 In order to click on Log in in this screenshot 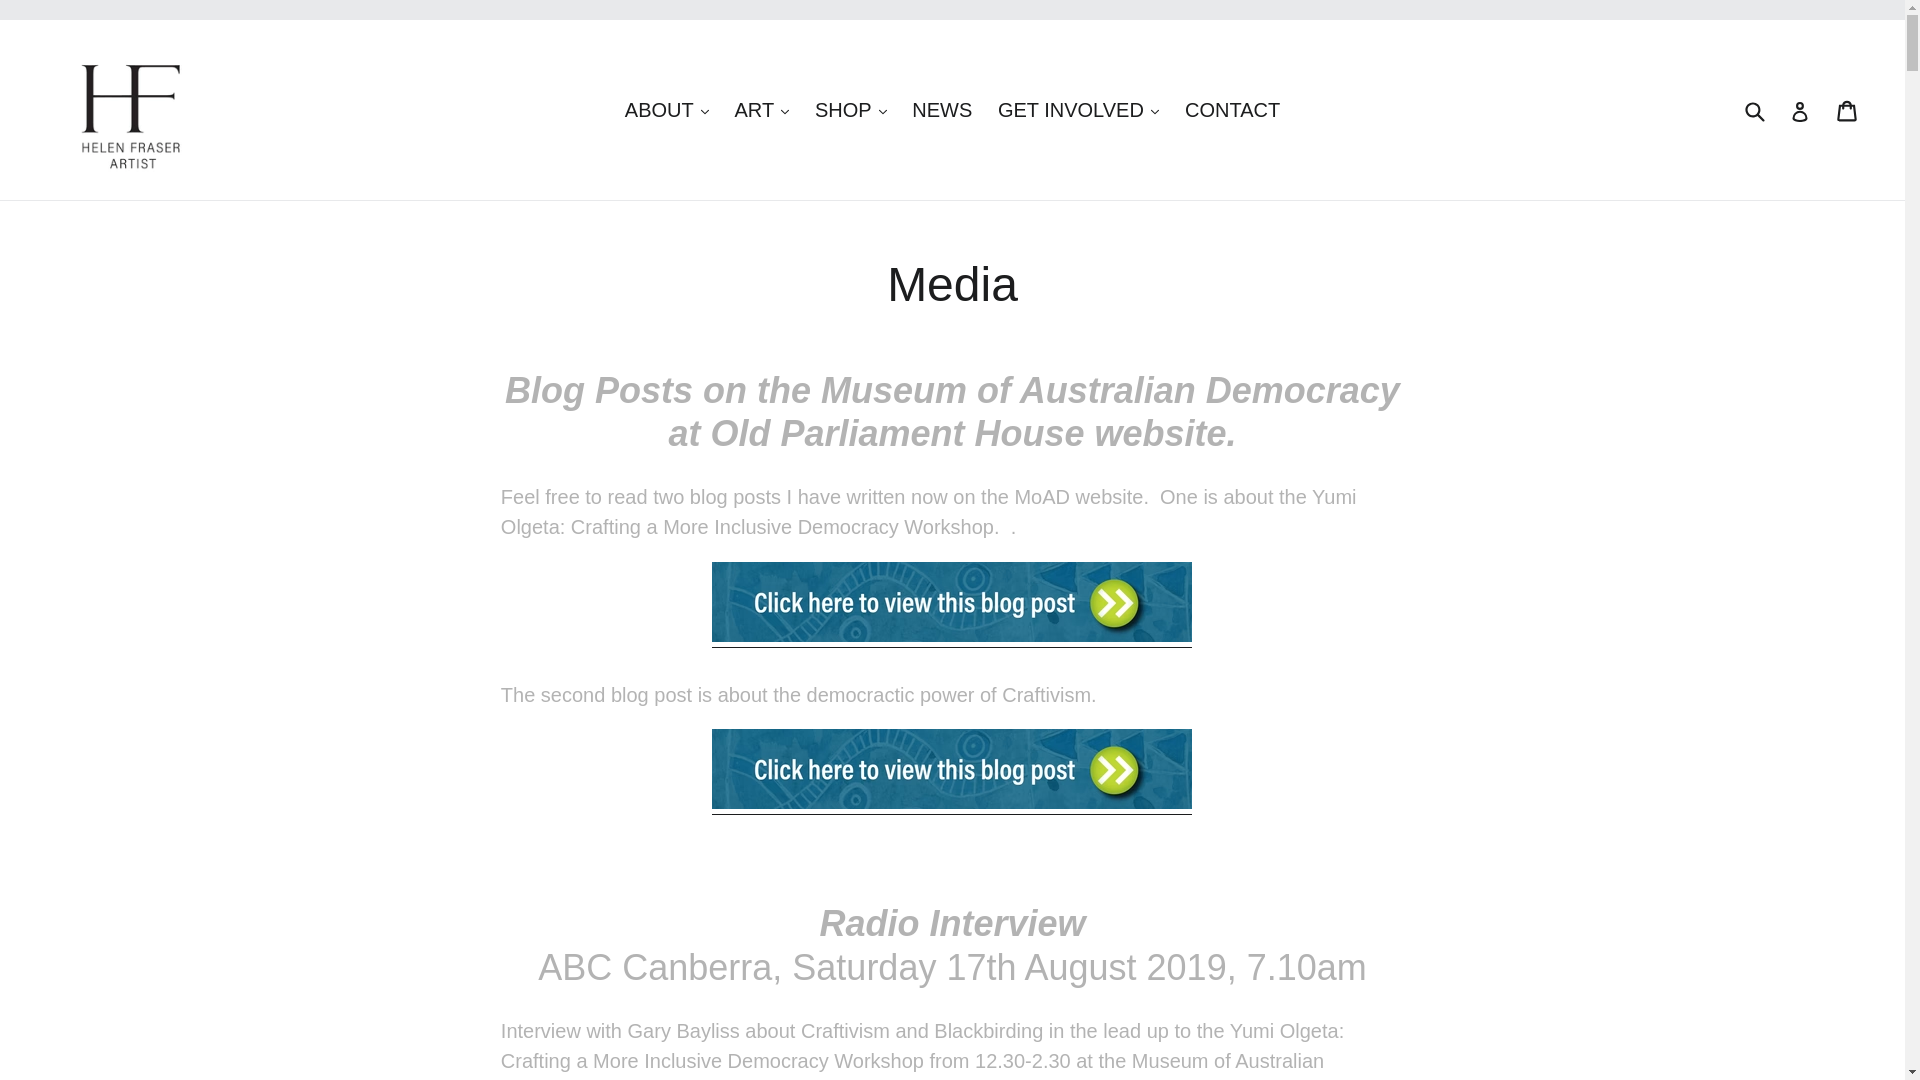, I will do `click(1800, 110)`.